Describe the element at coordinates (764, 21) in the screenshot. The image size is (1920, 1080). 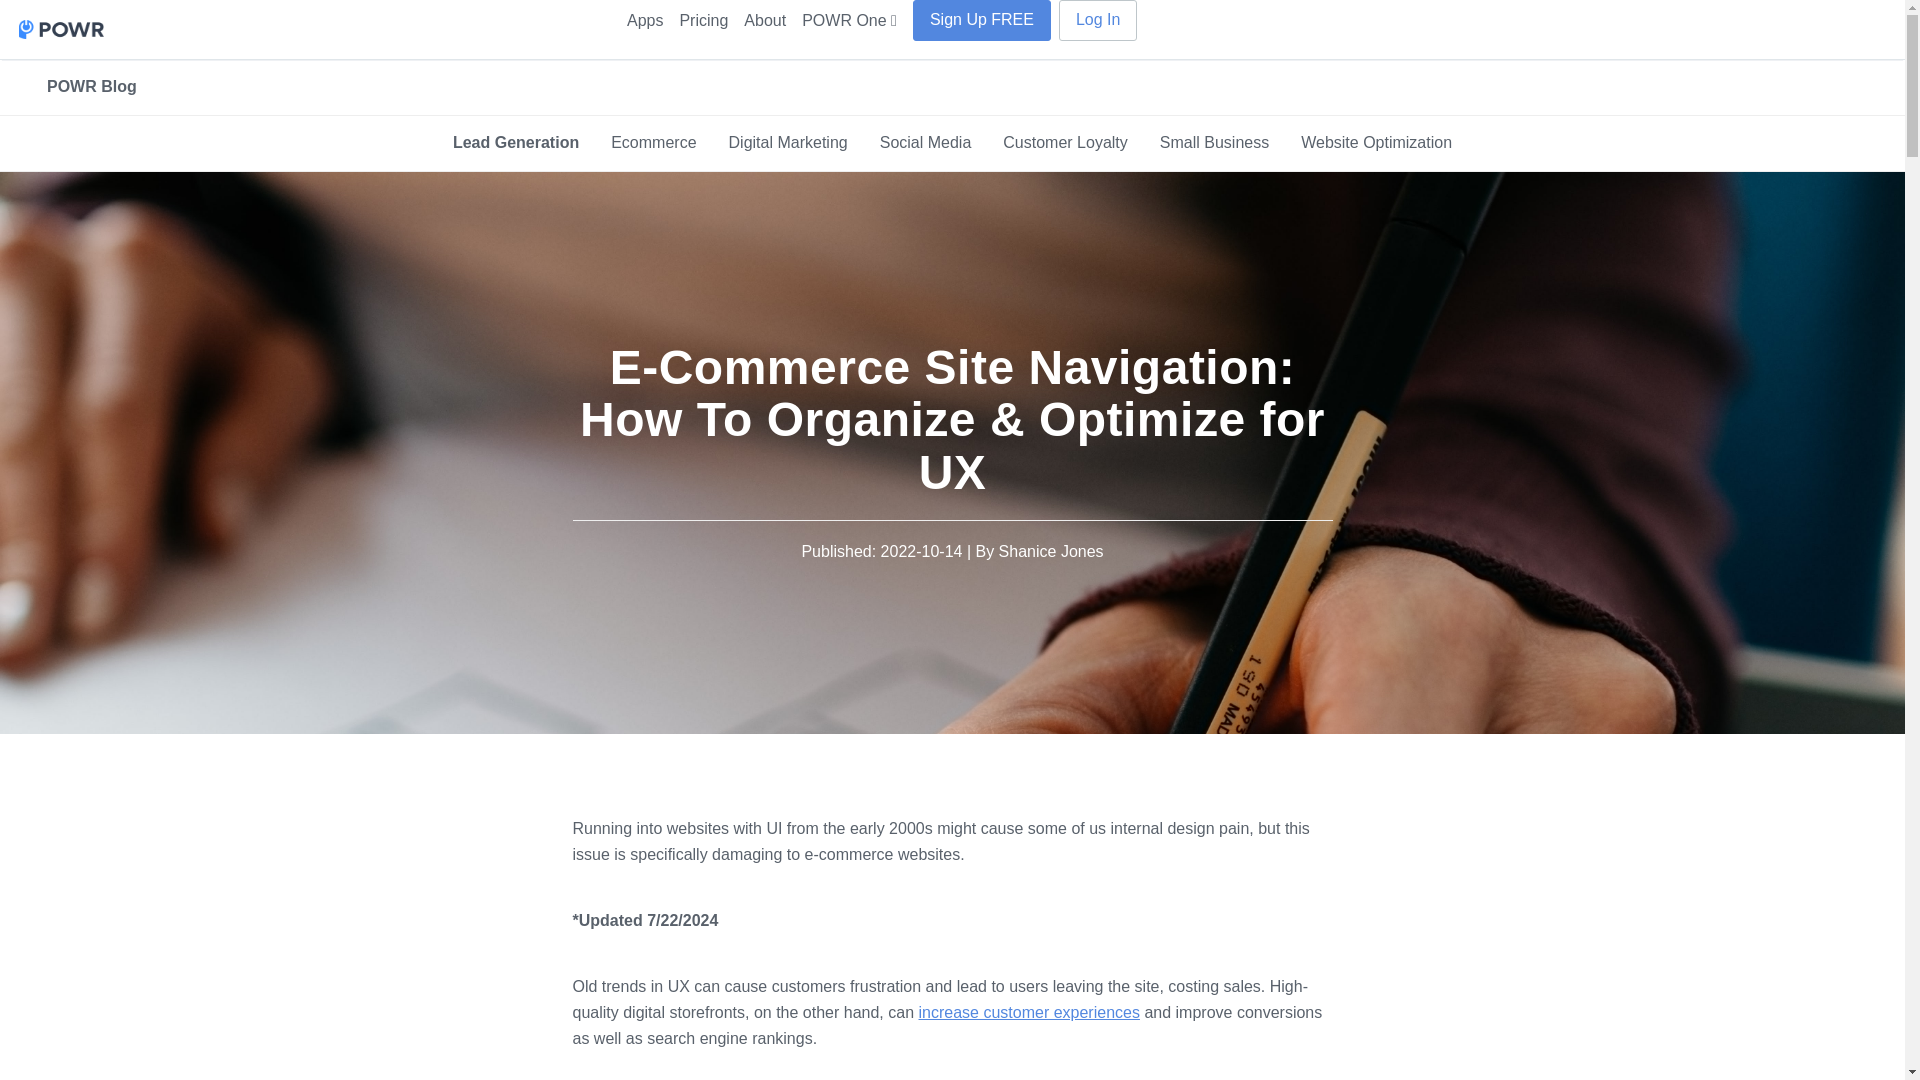
I see `About` at that location.